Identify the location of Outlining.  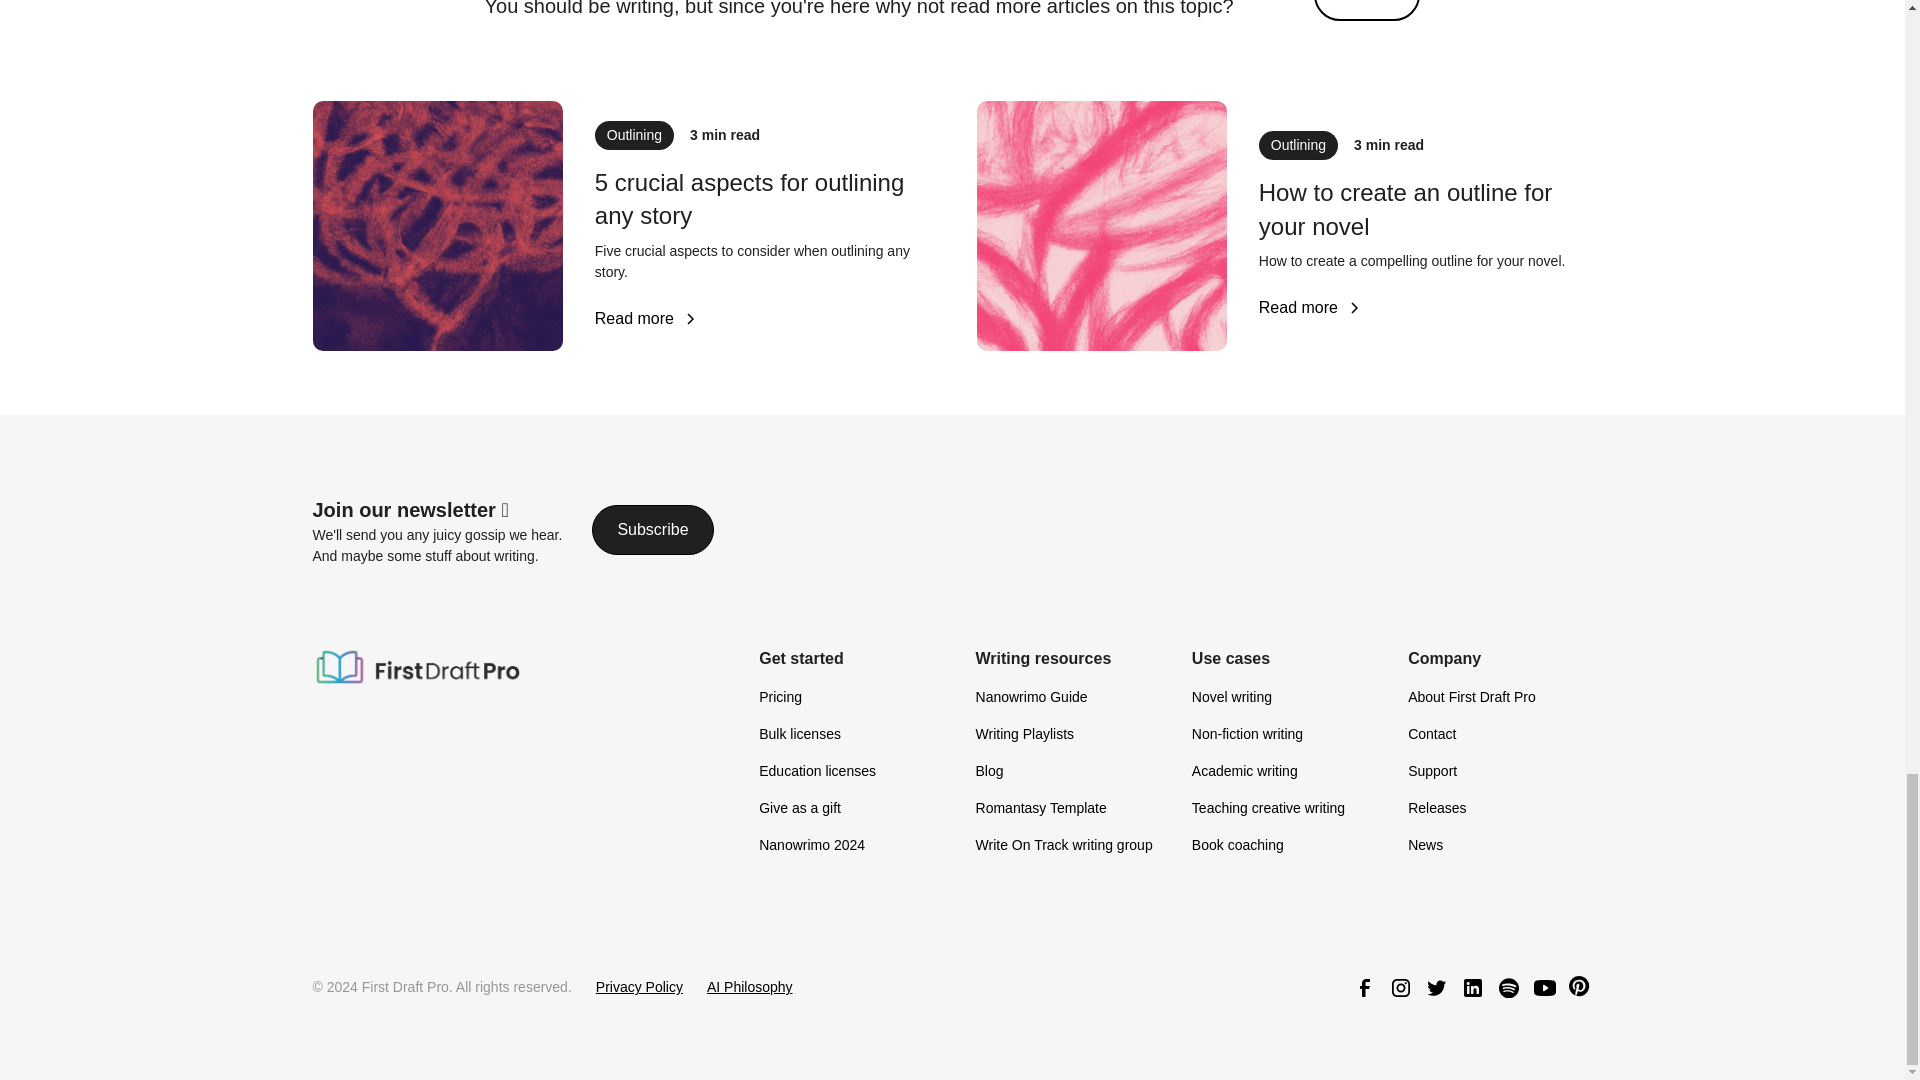
(1298, 144).